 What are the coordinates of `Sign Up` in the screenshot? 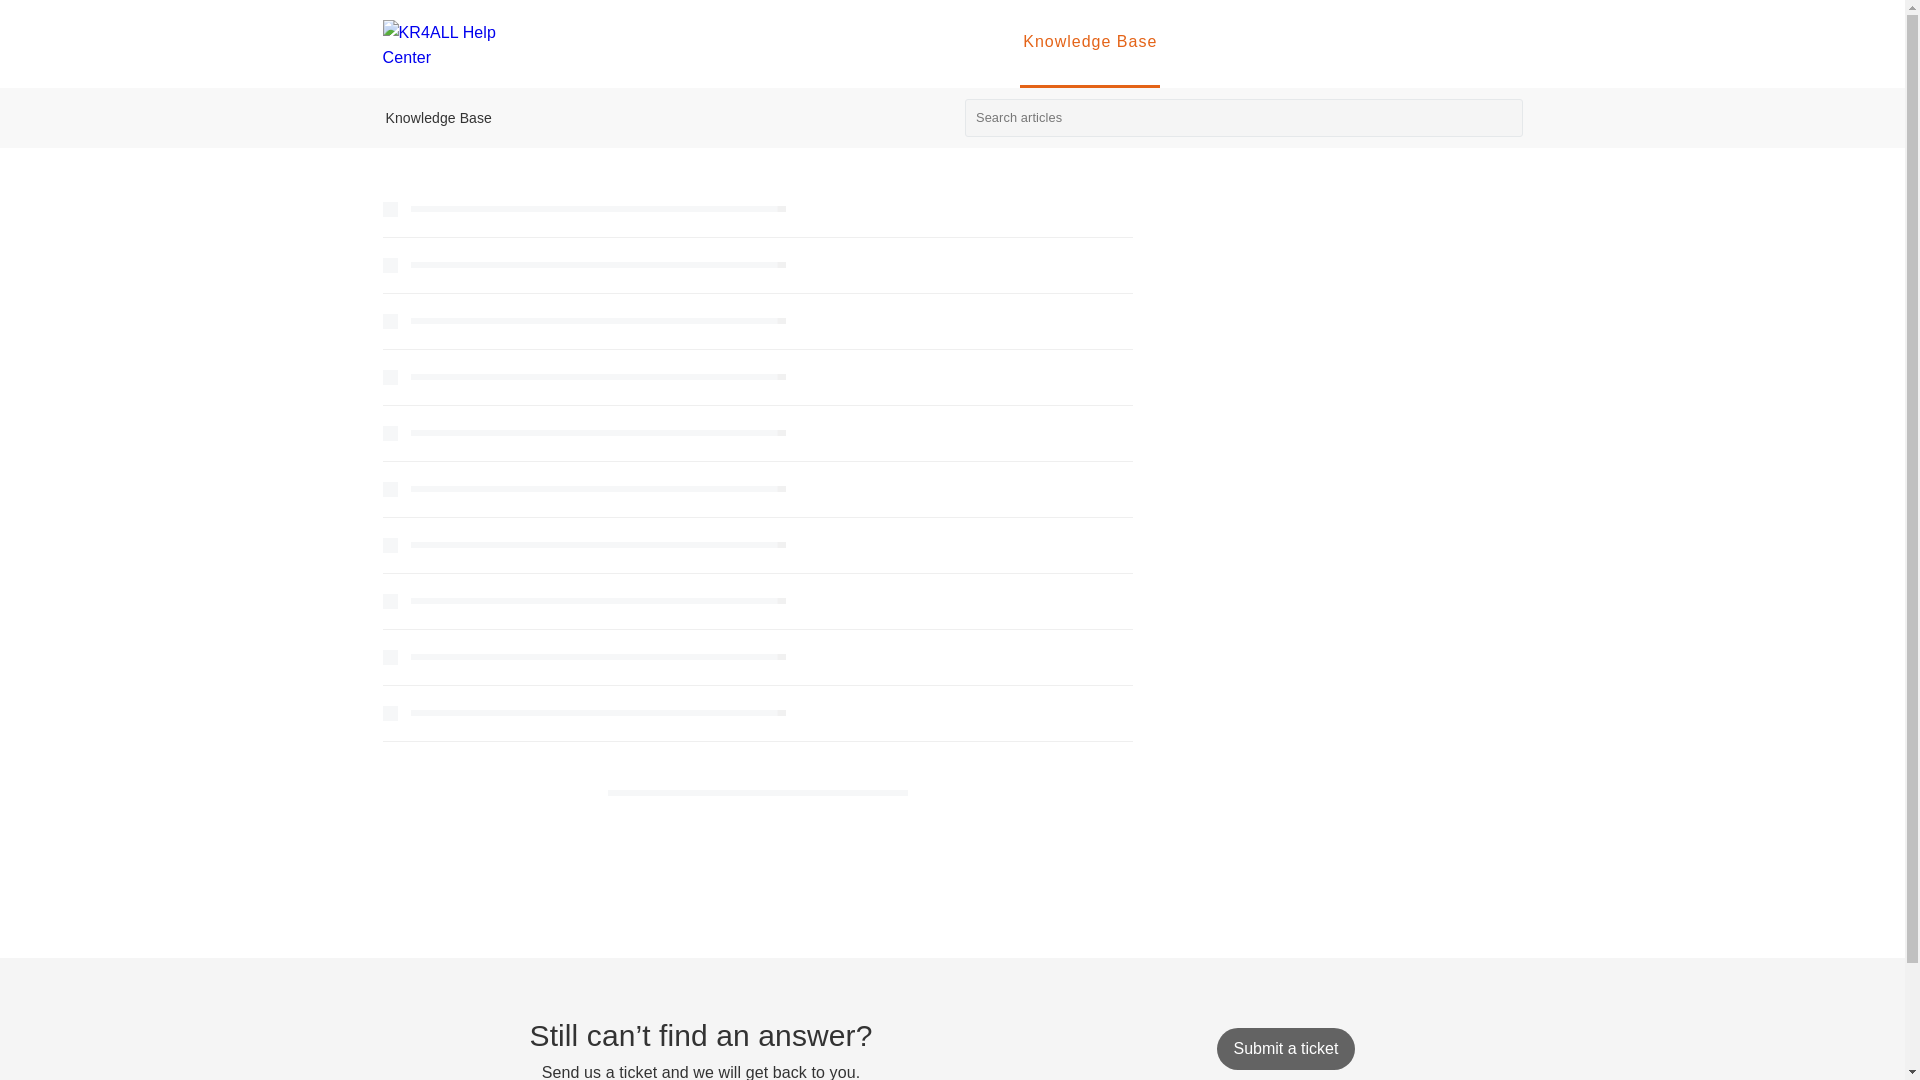 It's located at (1314, 41).